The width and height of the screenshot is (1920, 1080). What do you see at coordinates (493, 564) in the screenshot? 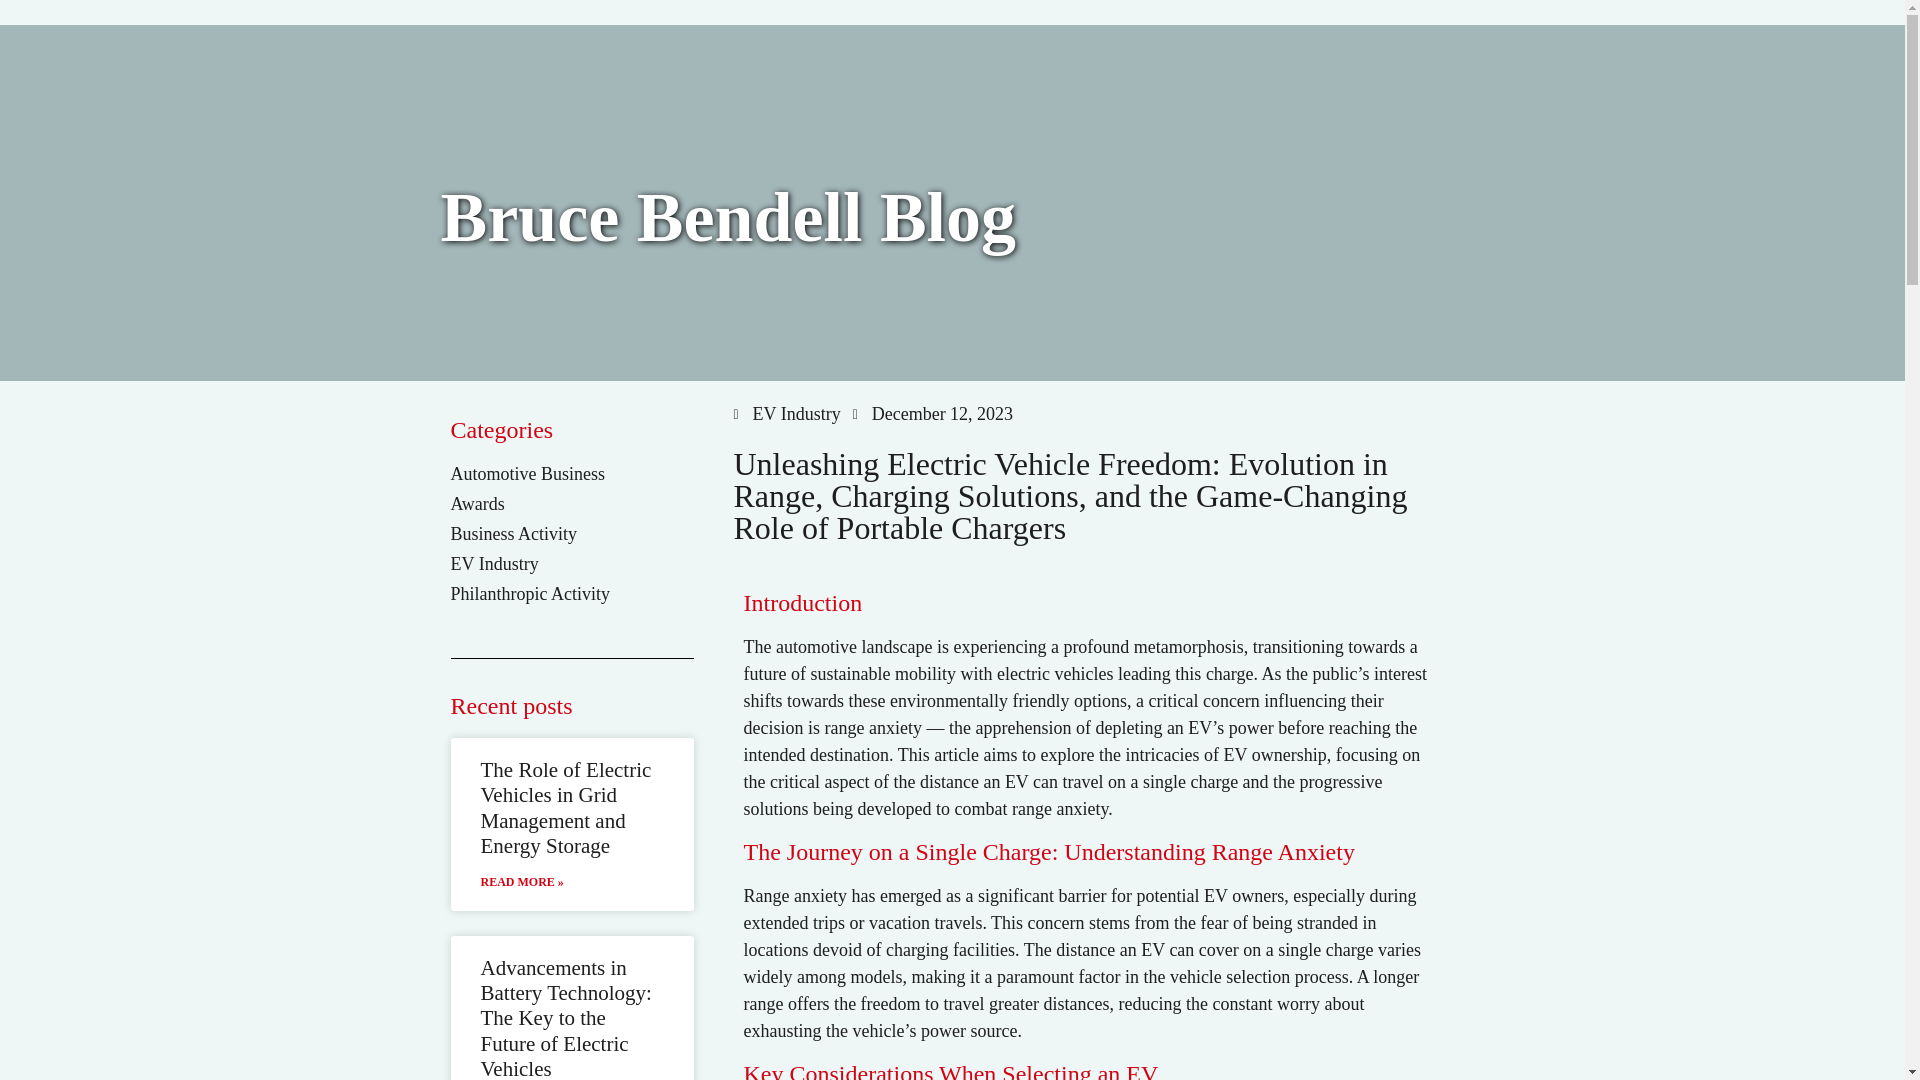
I see `EV Industry` at bounding box center [493, 564].